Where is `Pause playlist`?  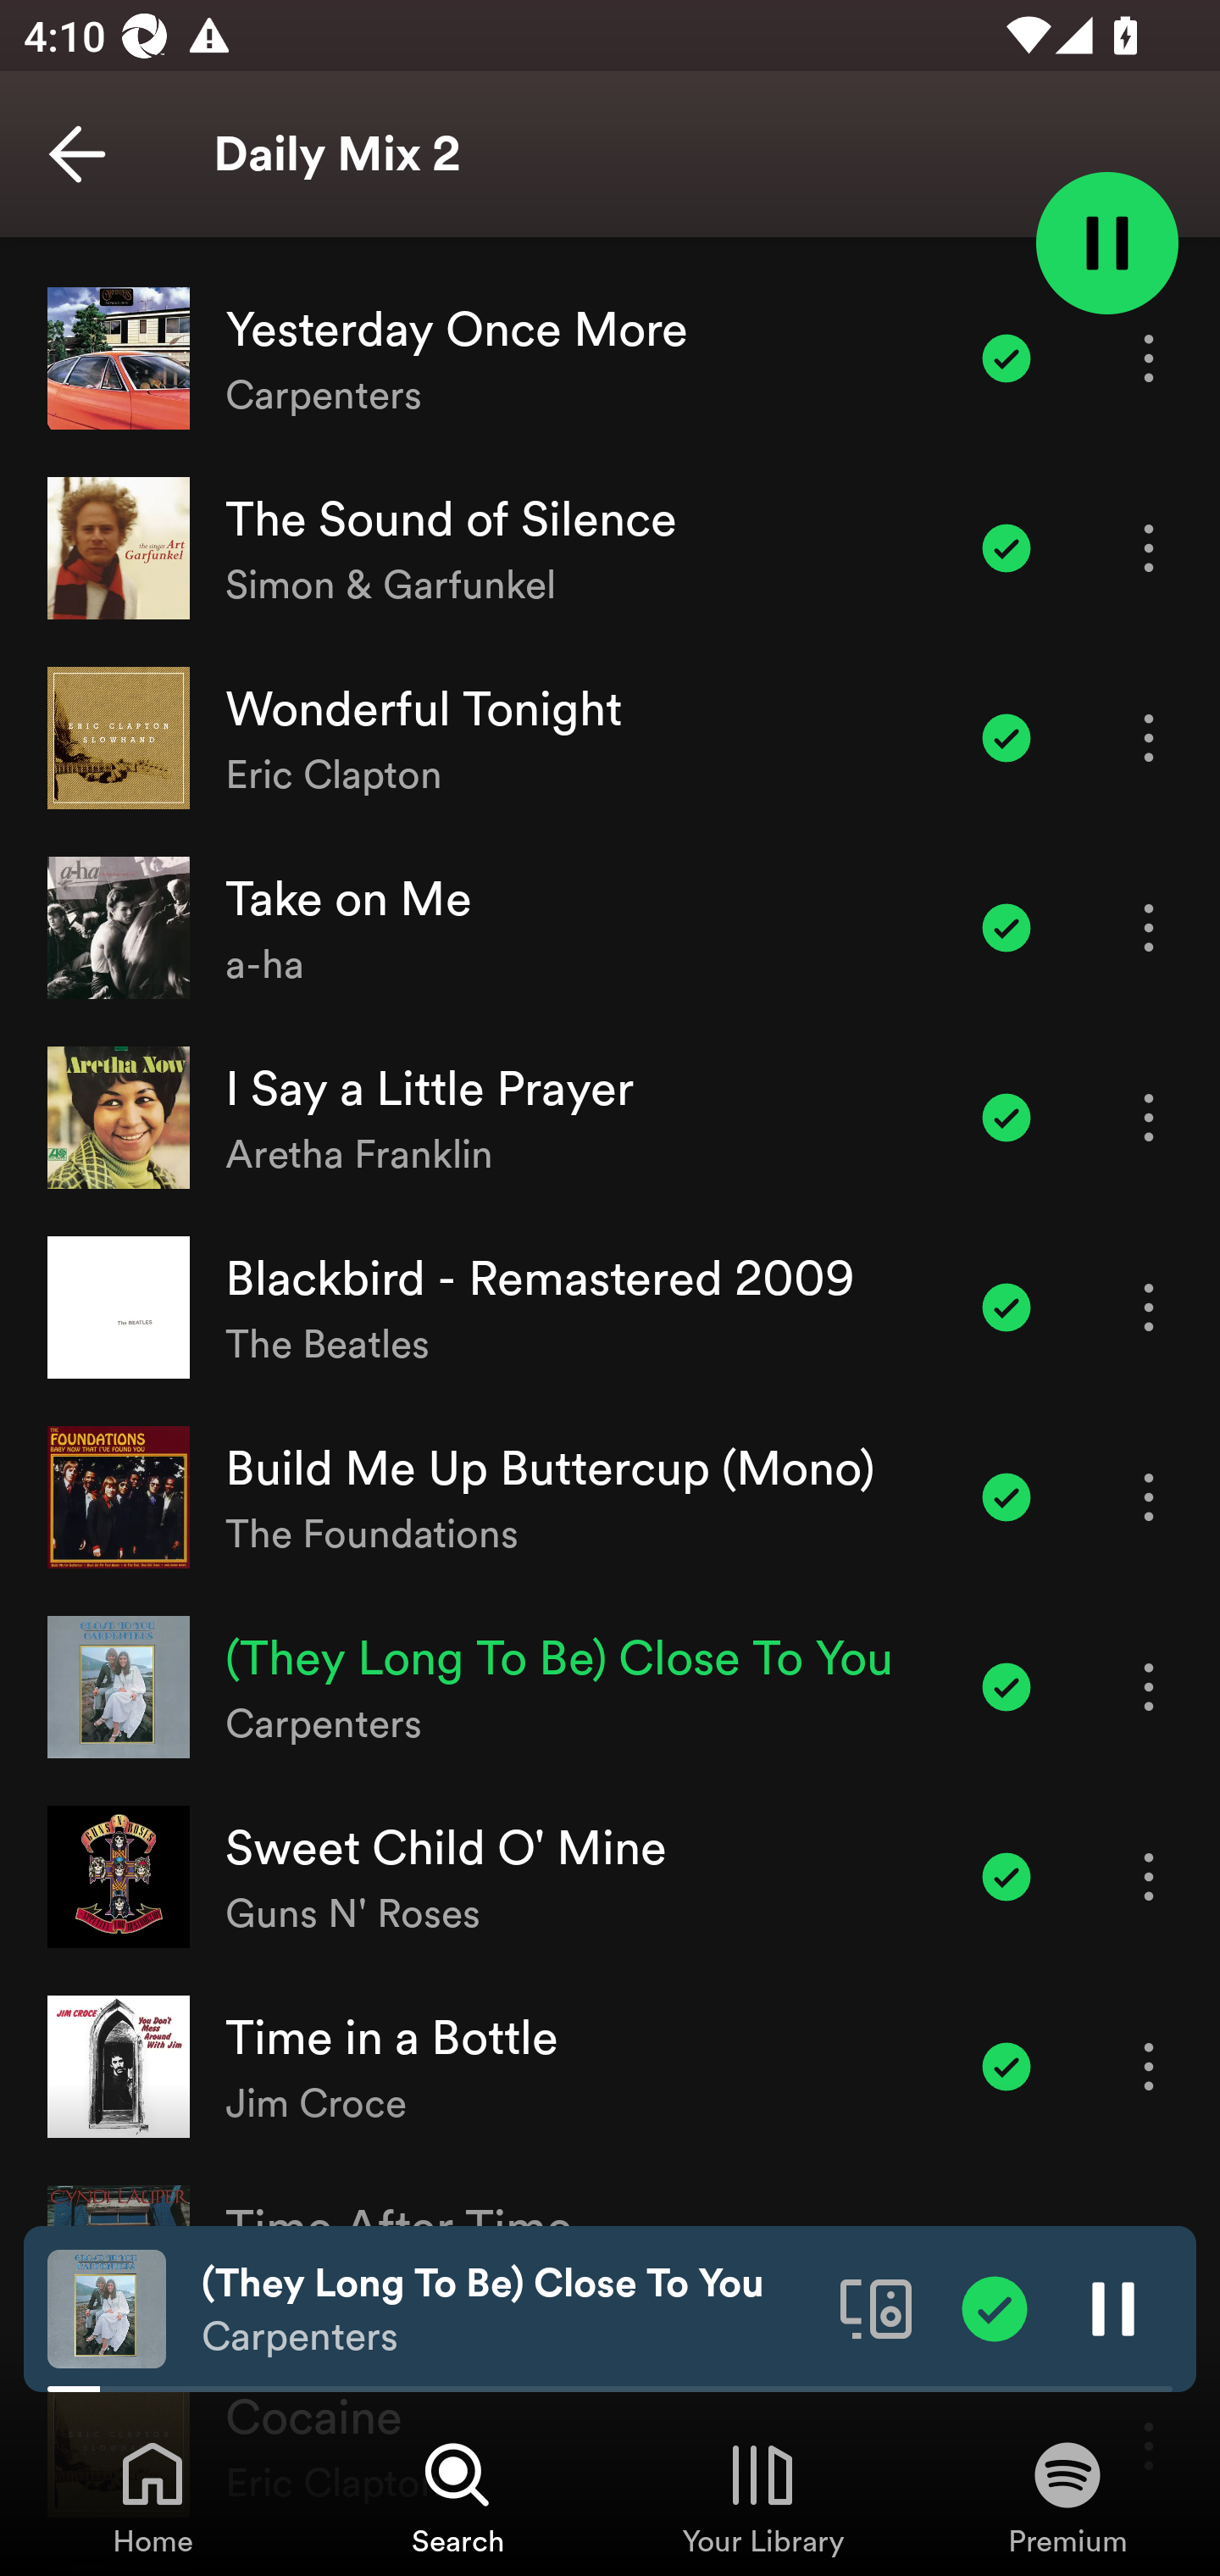 Pause playlist is located at coordinates (1106, 241).